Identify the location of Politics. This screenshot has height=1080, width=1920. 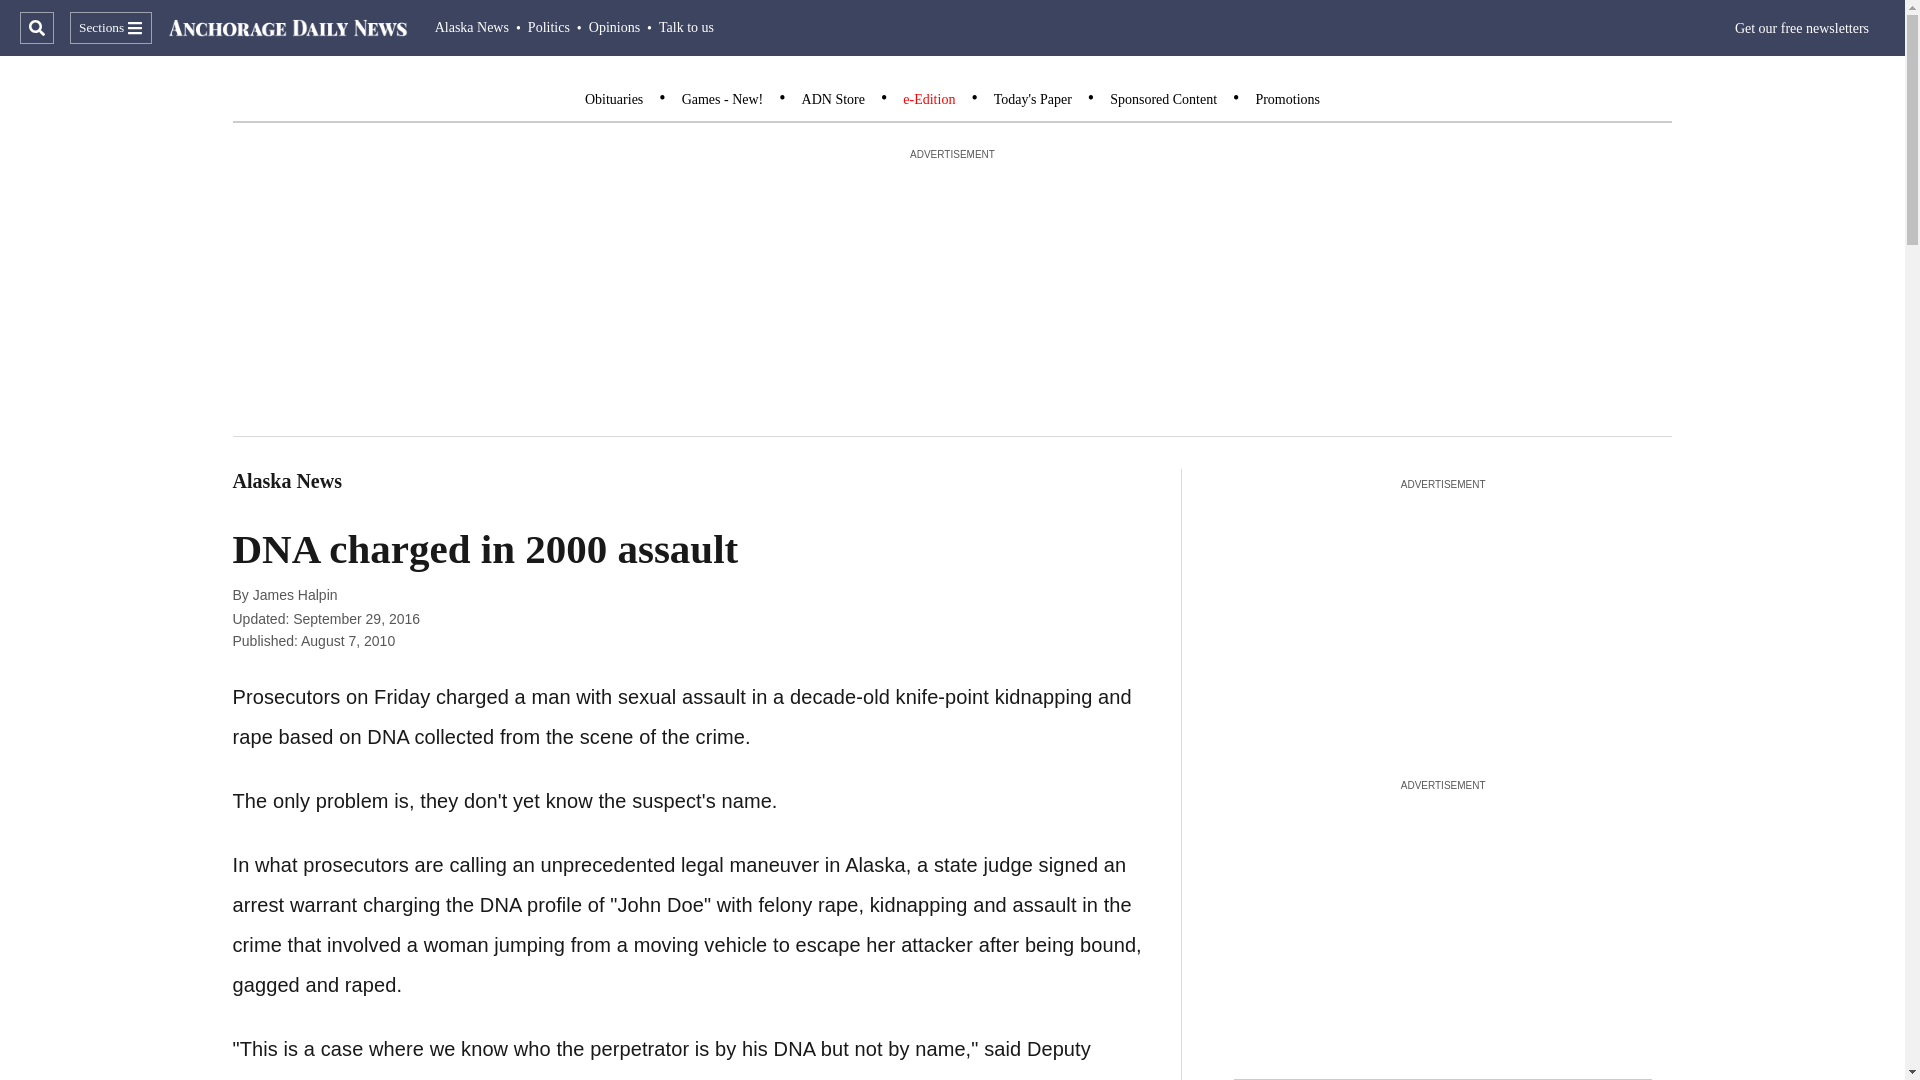
(549, 27).